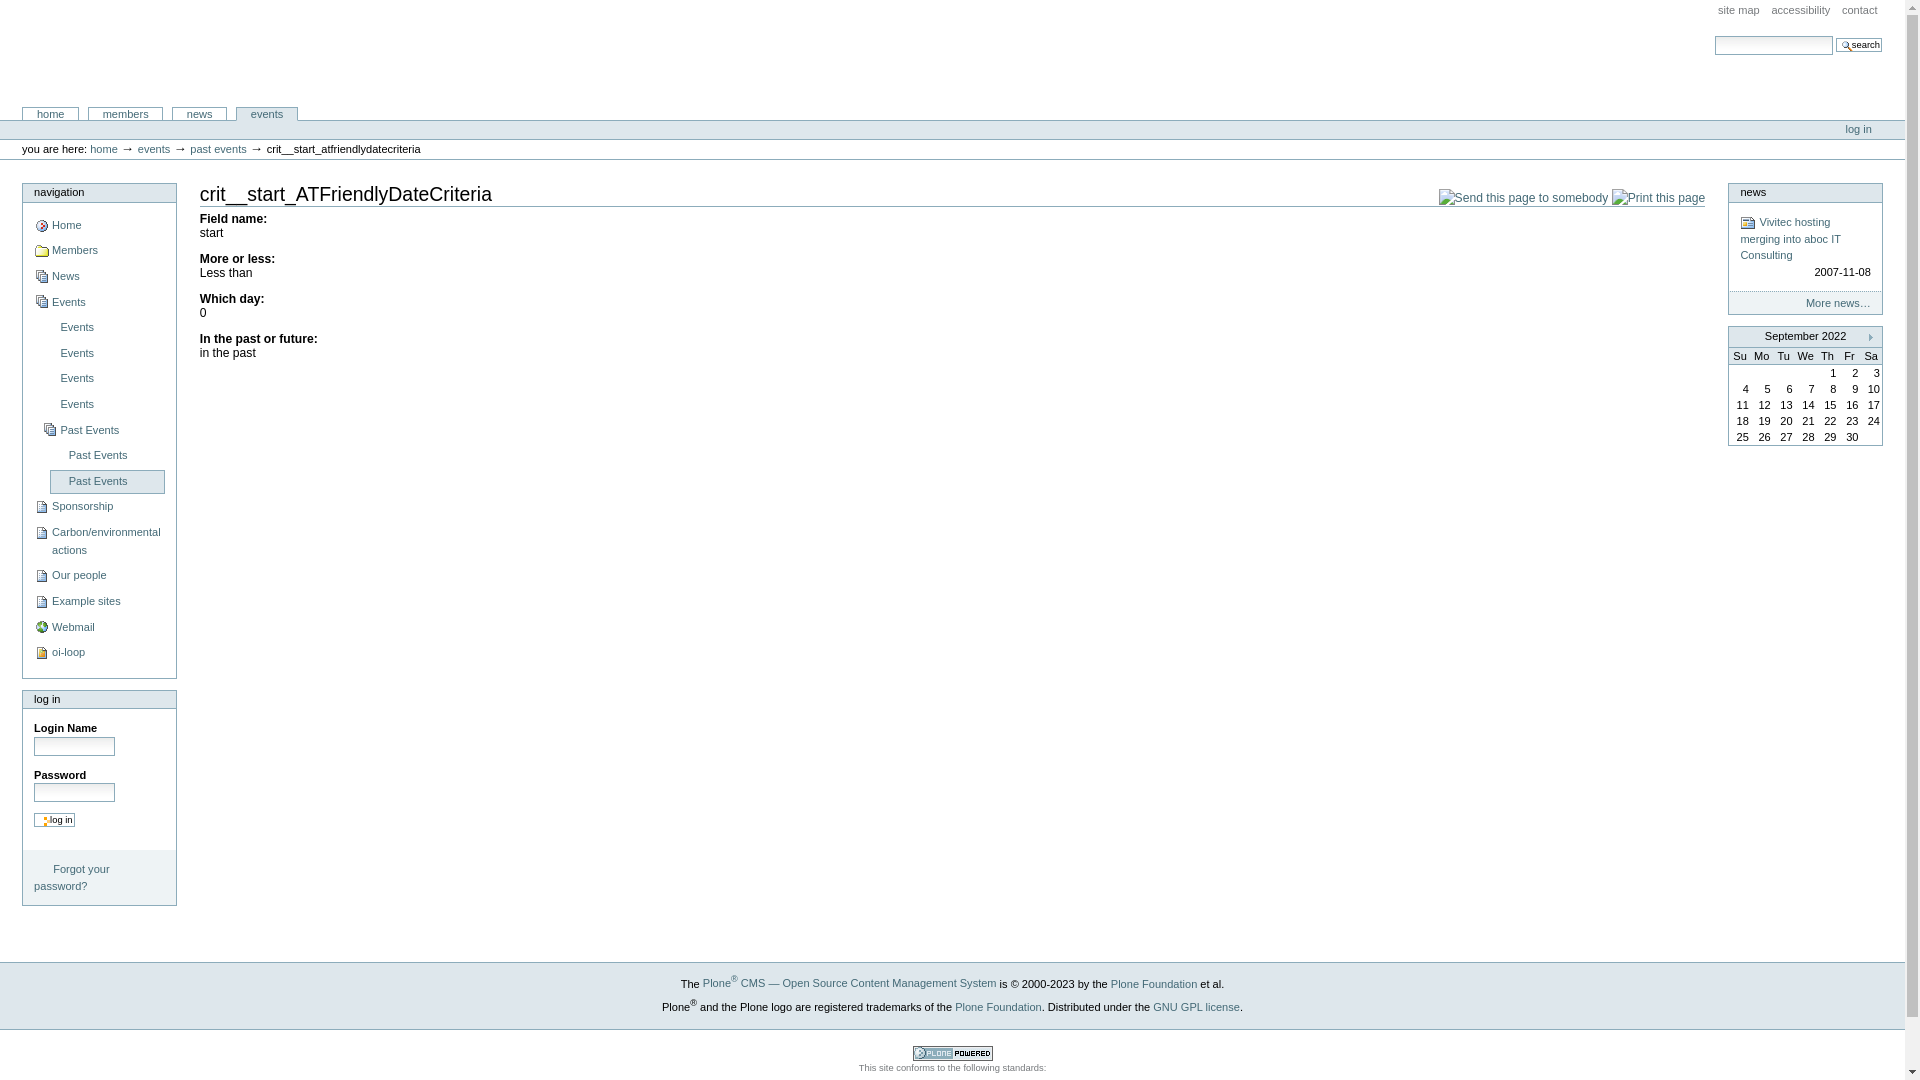  What do you see at coordinates (102, 430) in the screenshot?
I see `Past Events` at bounding box center [102, 430].